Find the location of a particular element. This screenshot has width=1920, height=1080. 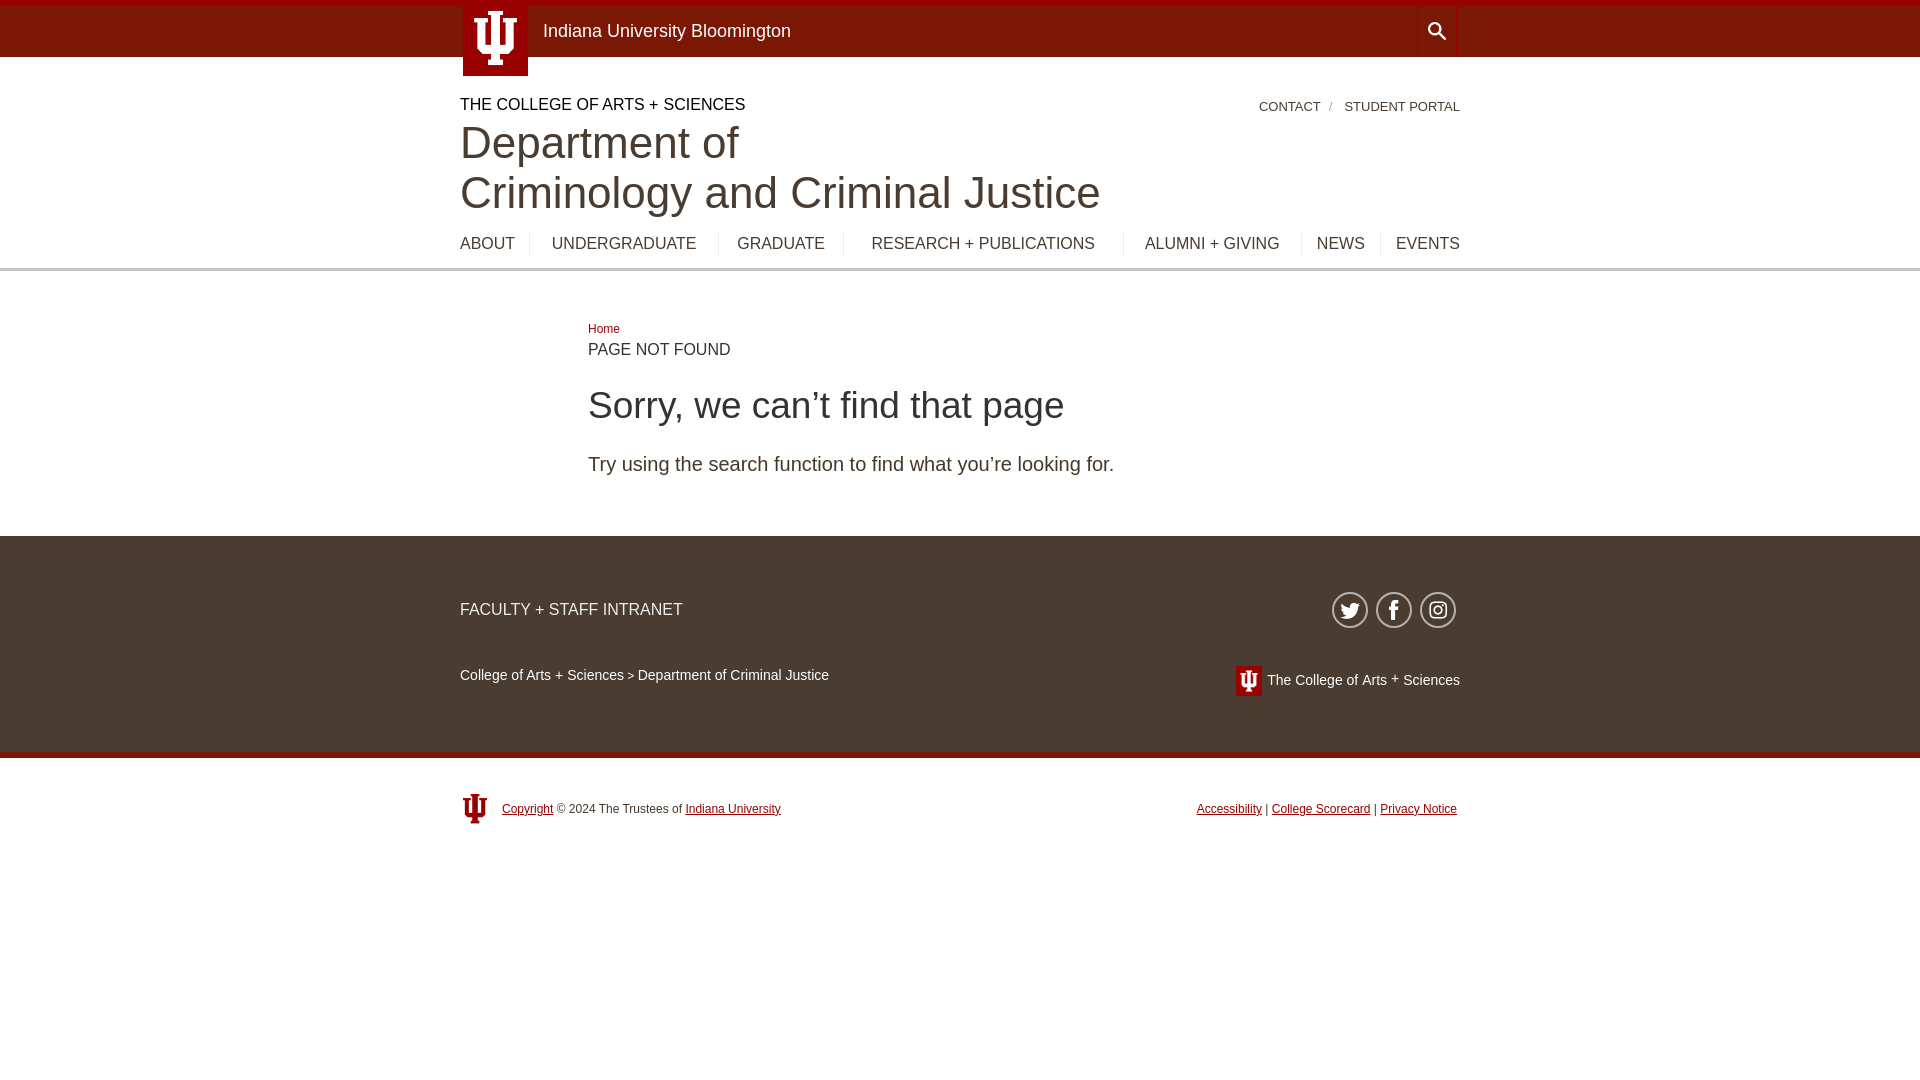

GRADUATE is located at coordinates (781, 244).